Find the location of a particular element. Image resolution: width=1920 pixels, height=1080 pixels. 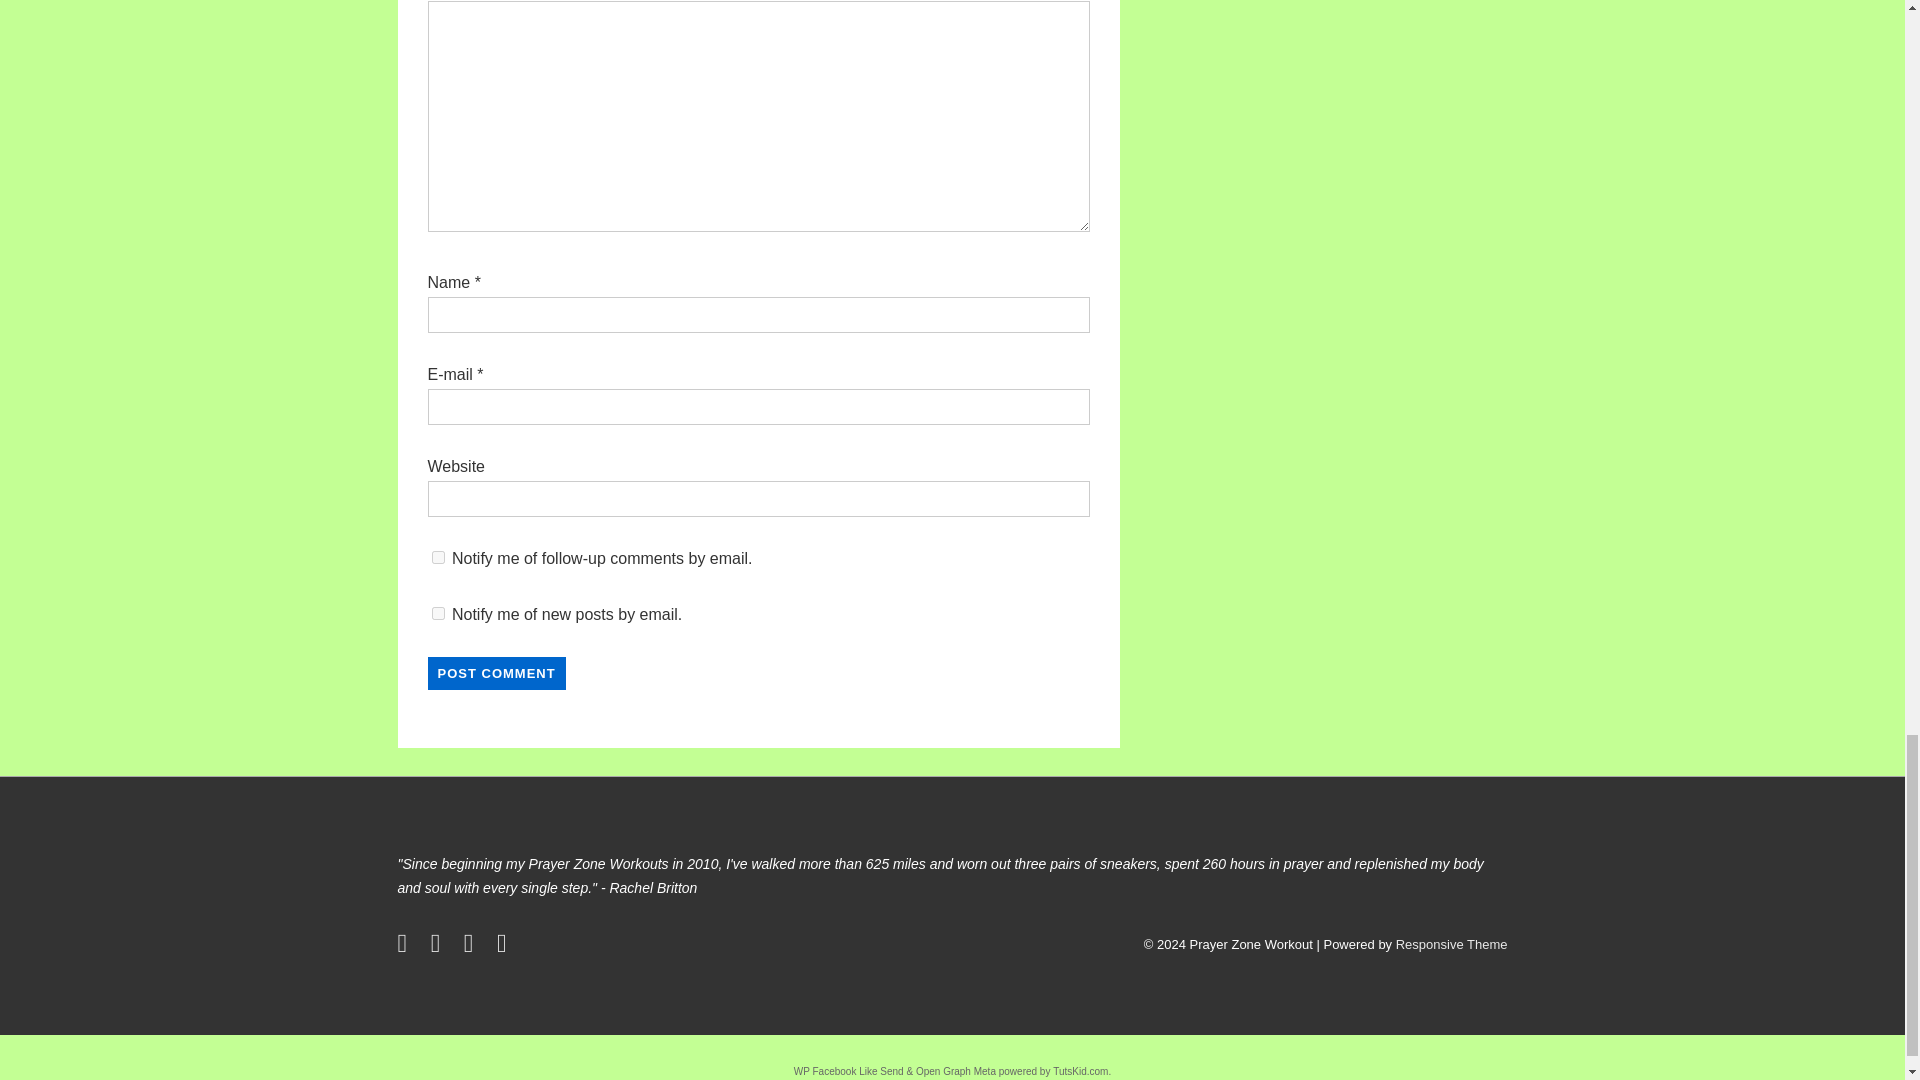

youtube is located at coordinates (472, 946).